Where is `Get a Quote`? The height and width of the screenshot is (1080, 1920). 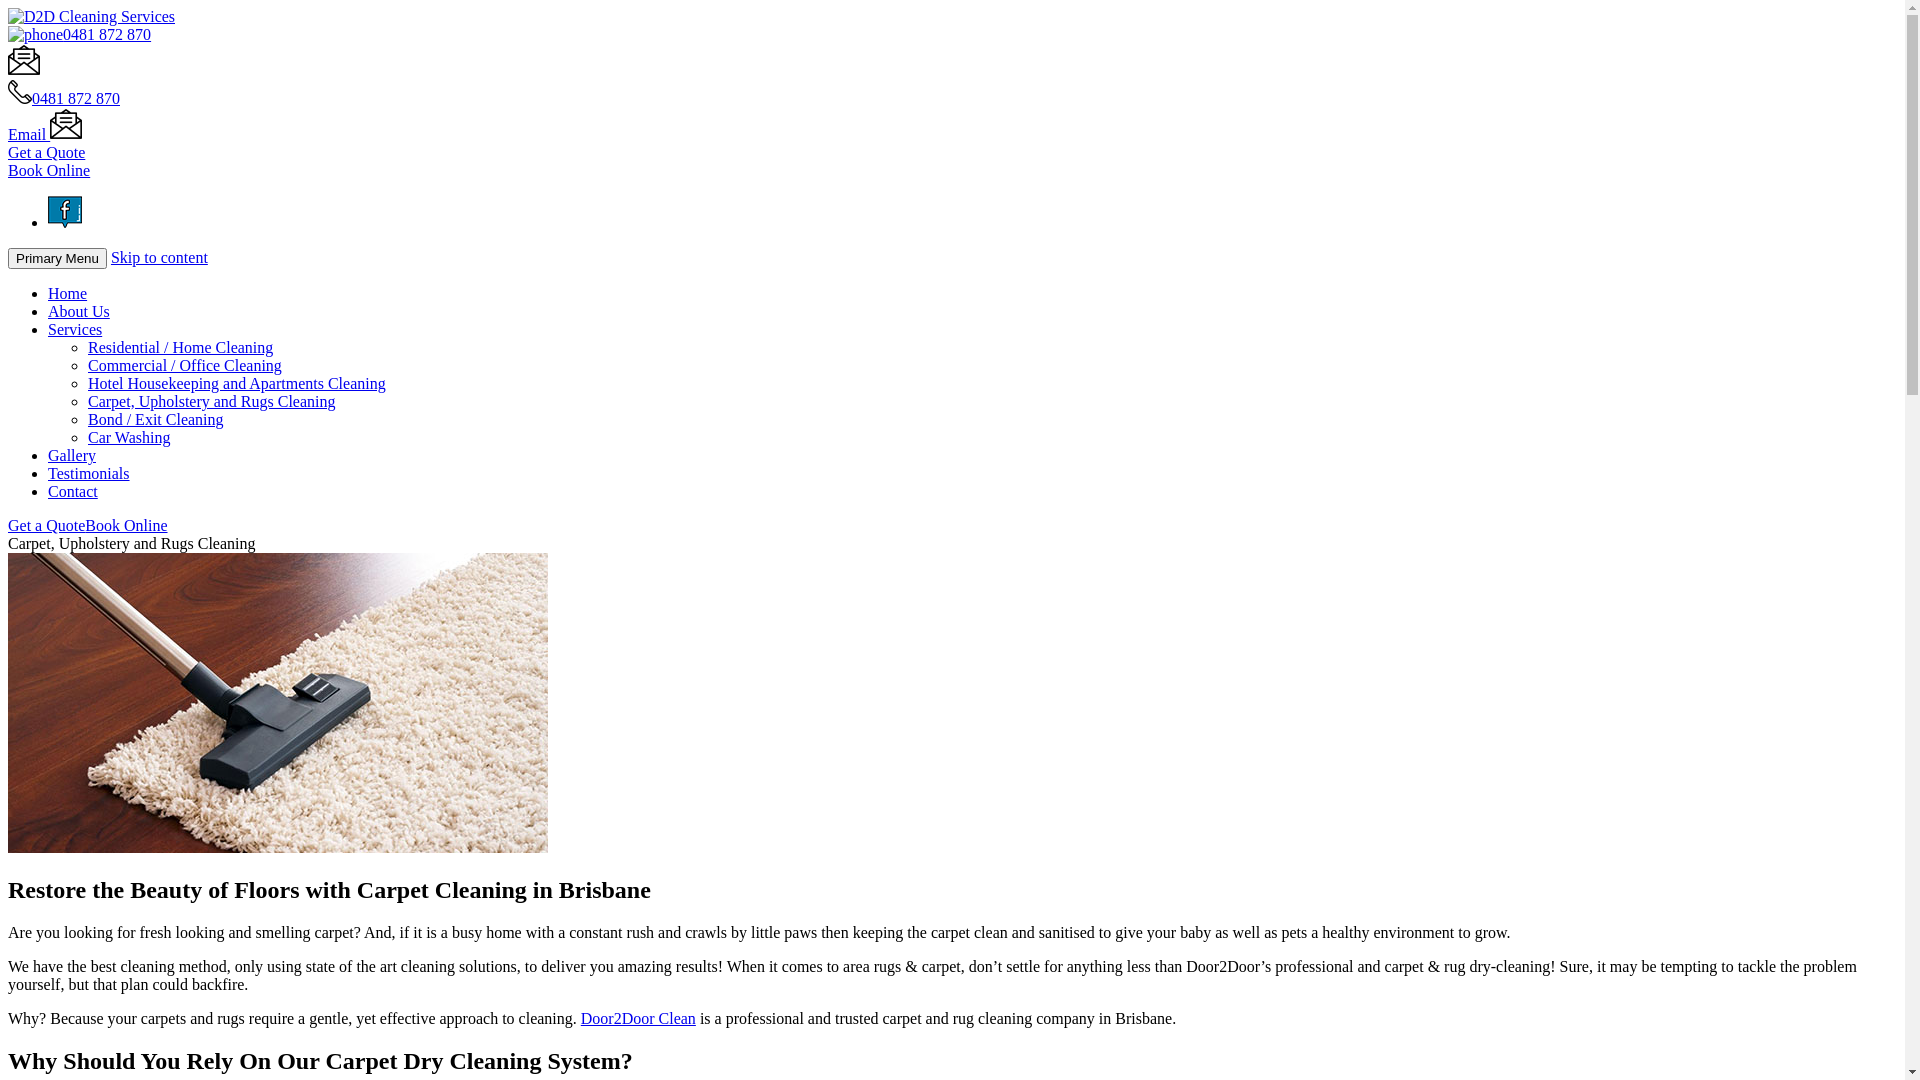
Get a Quote is located at coordinates (46, 526).